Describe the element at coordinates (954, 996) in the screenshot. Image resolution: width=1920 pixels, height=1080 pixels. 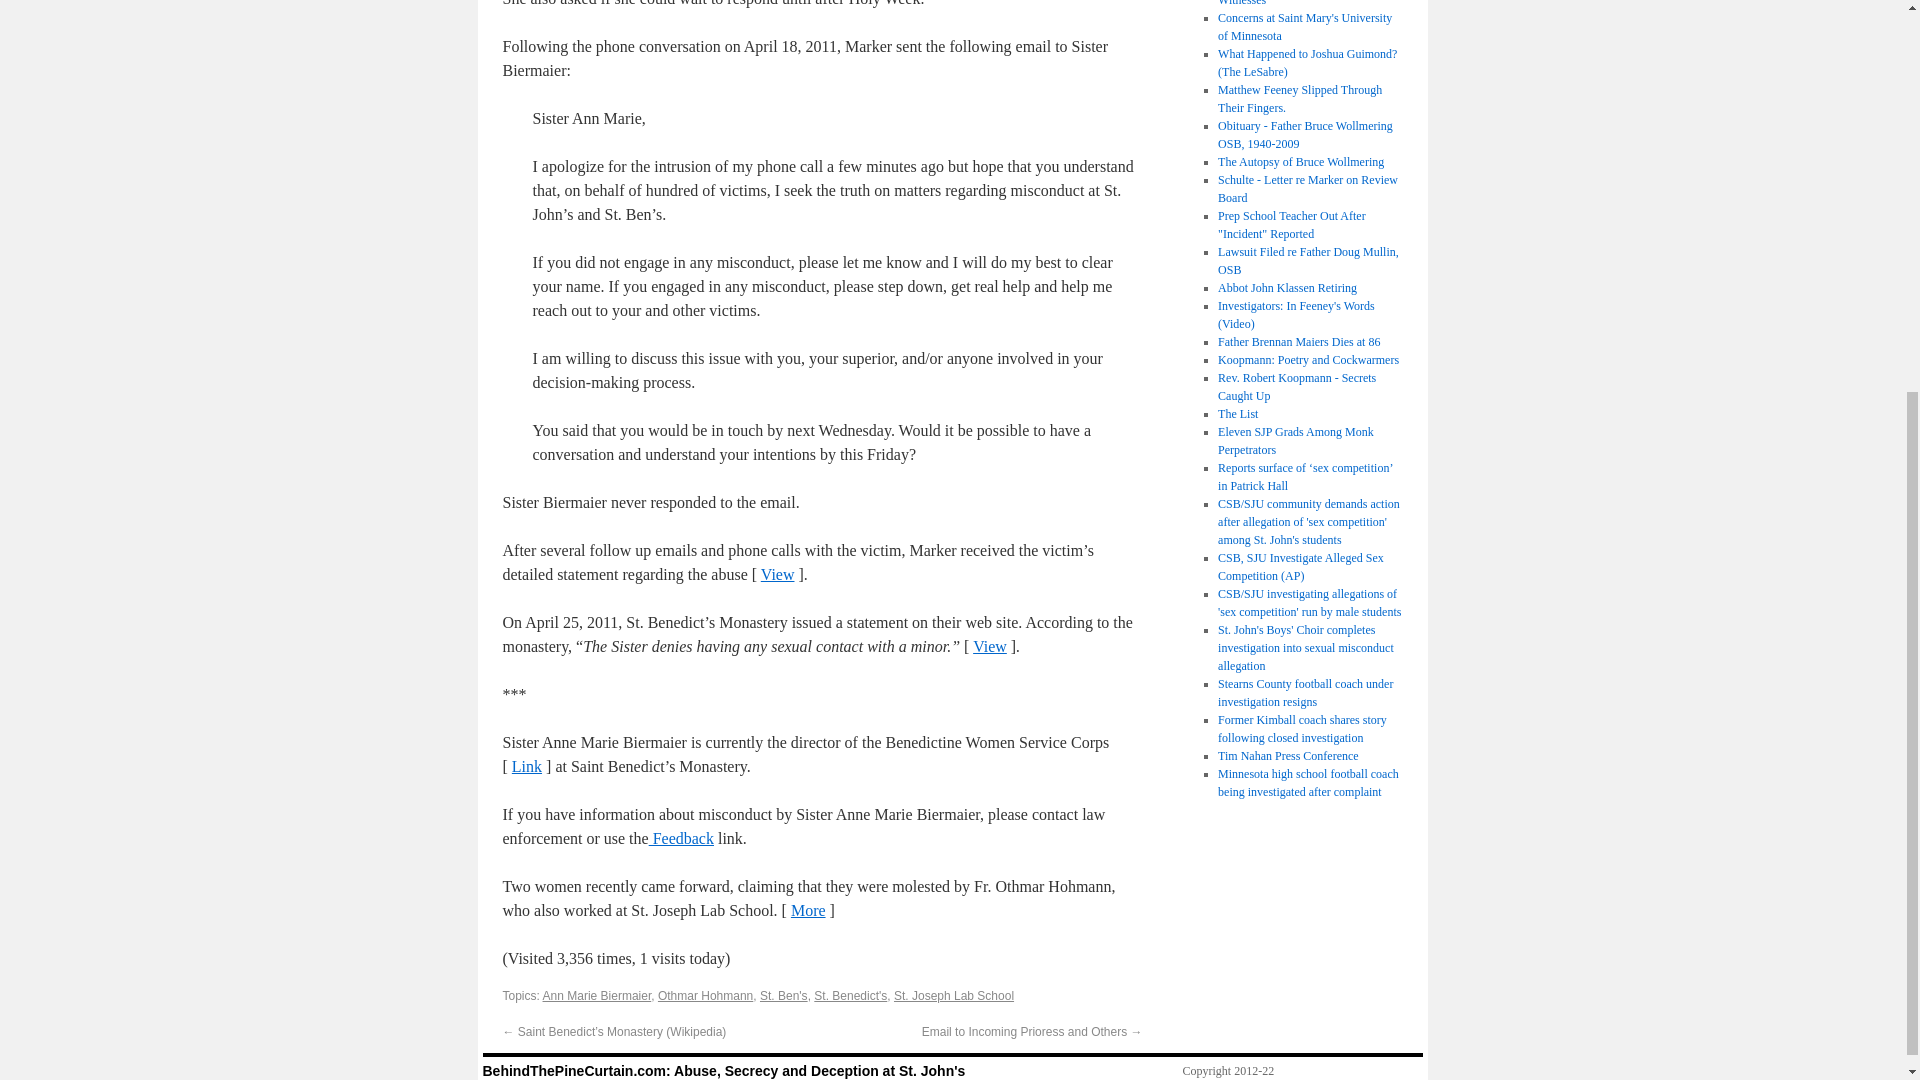
I see `St. Joseph Lab School` at that location.